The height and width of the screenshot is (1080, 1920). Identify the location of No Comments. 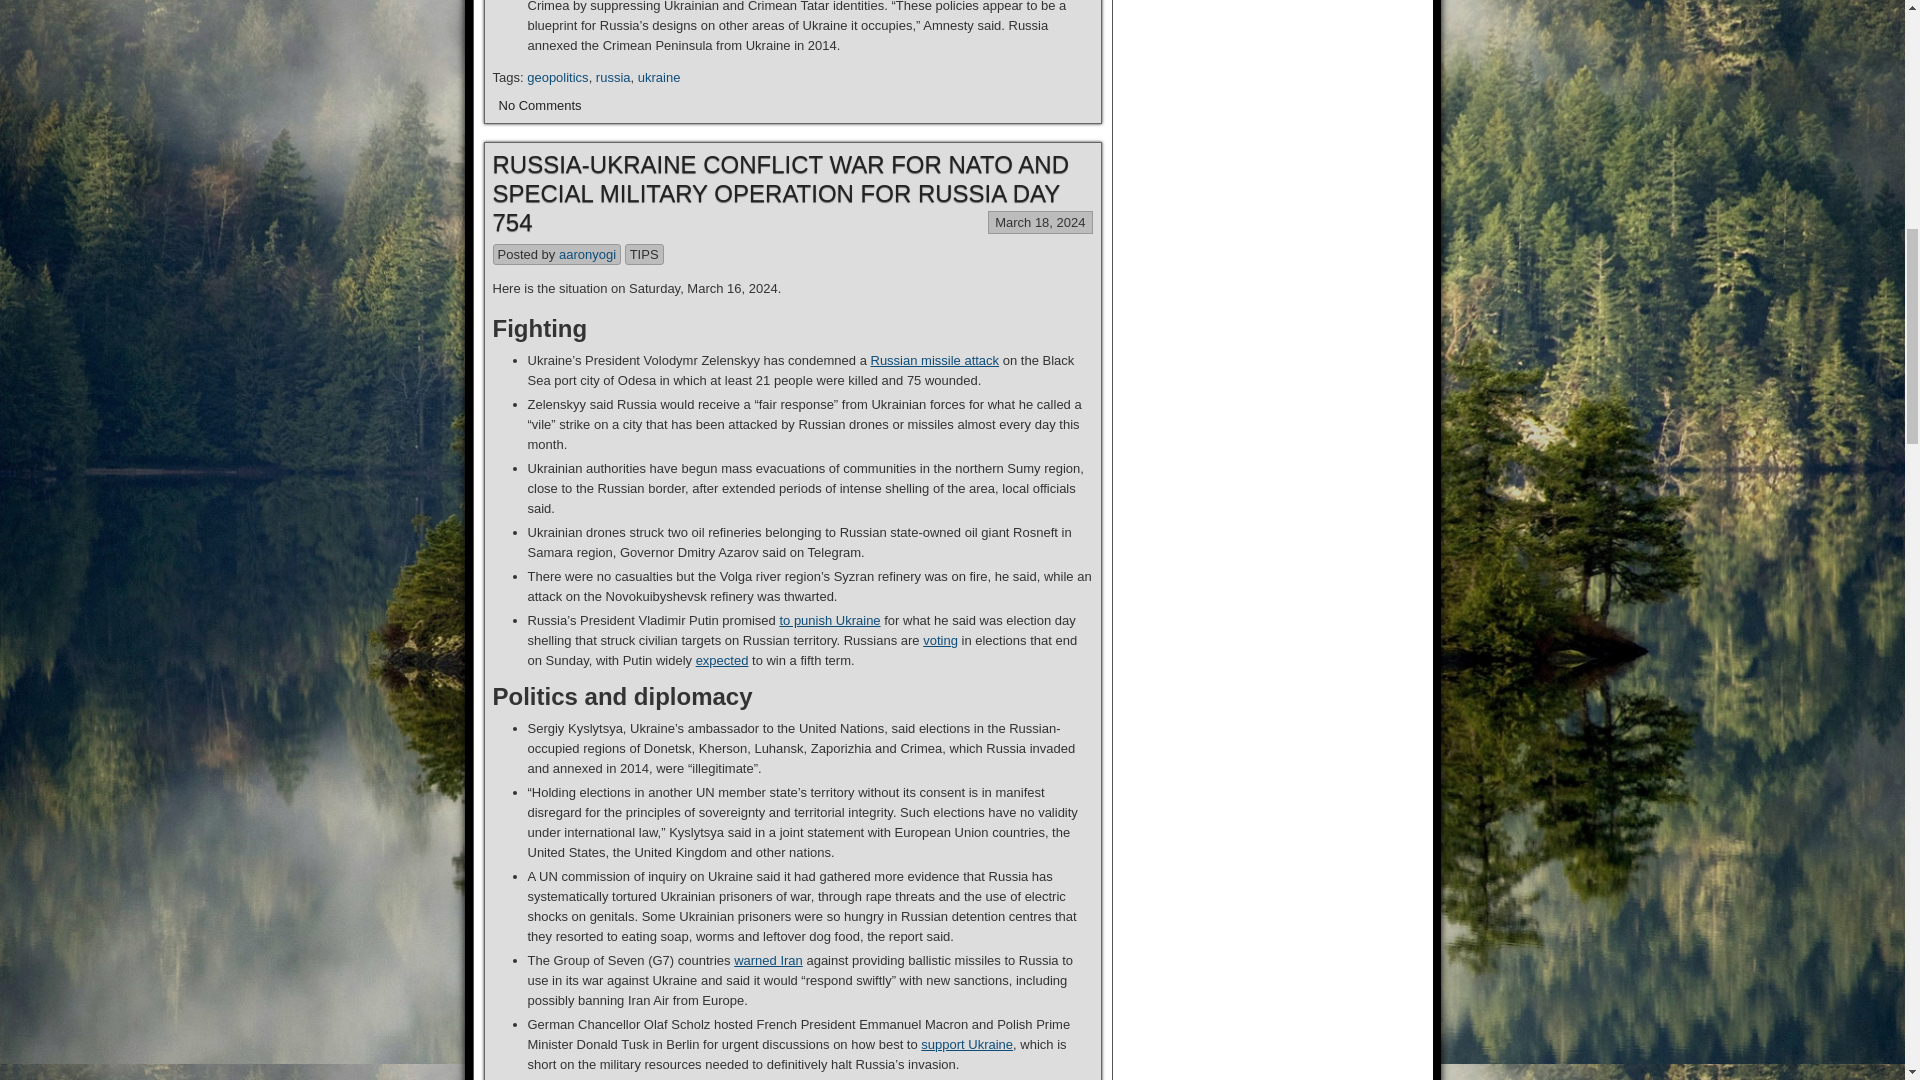
(539, 103).